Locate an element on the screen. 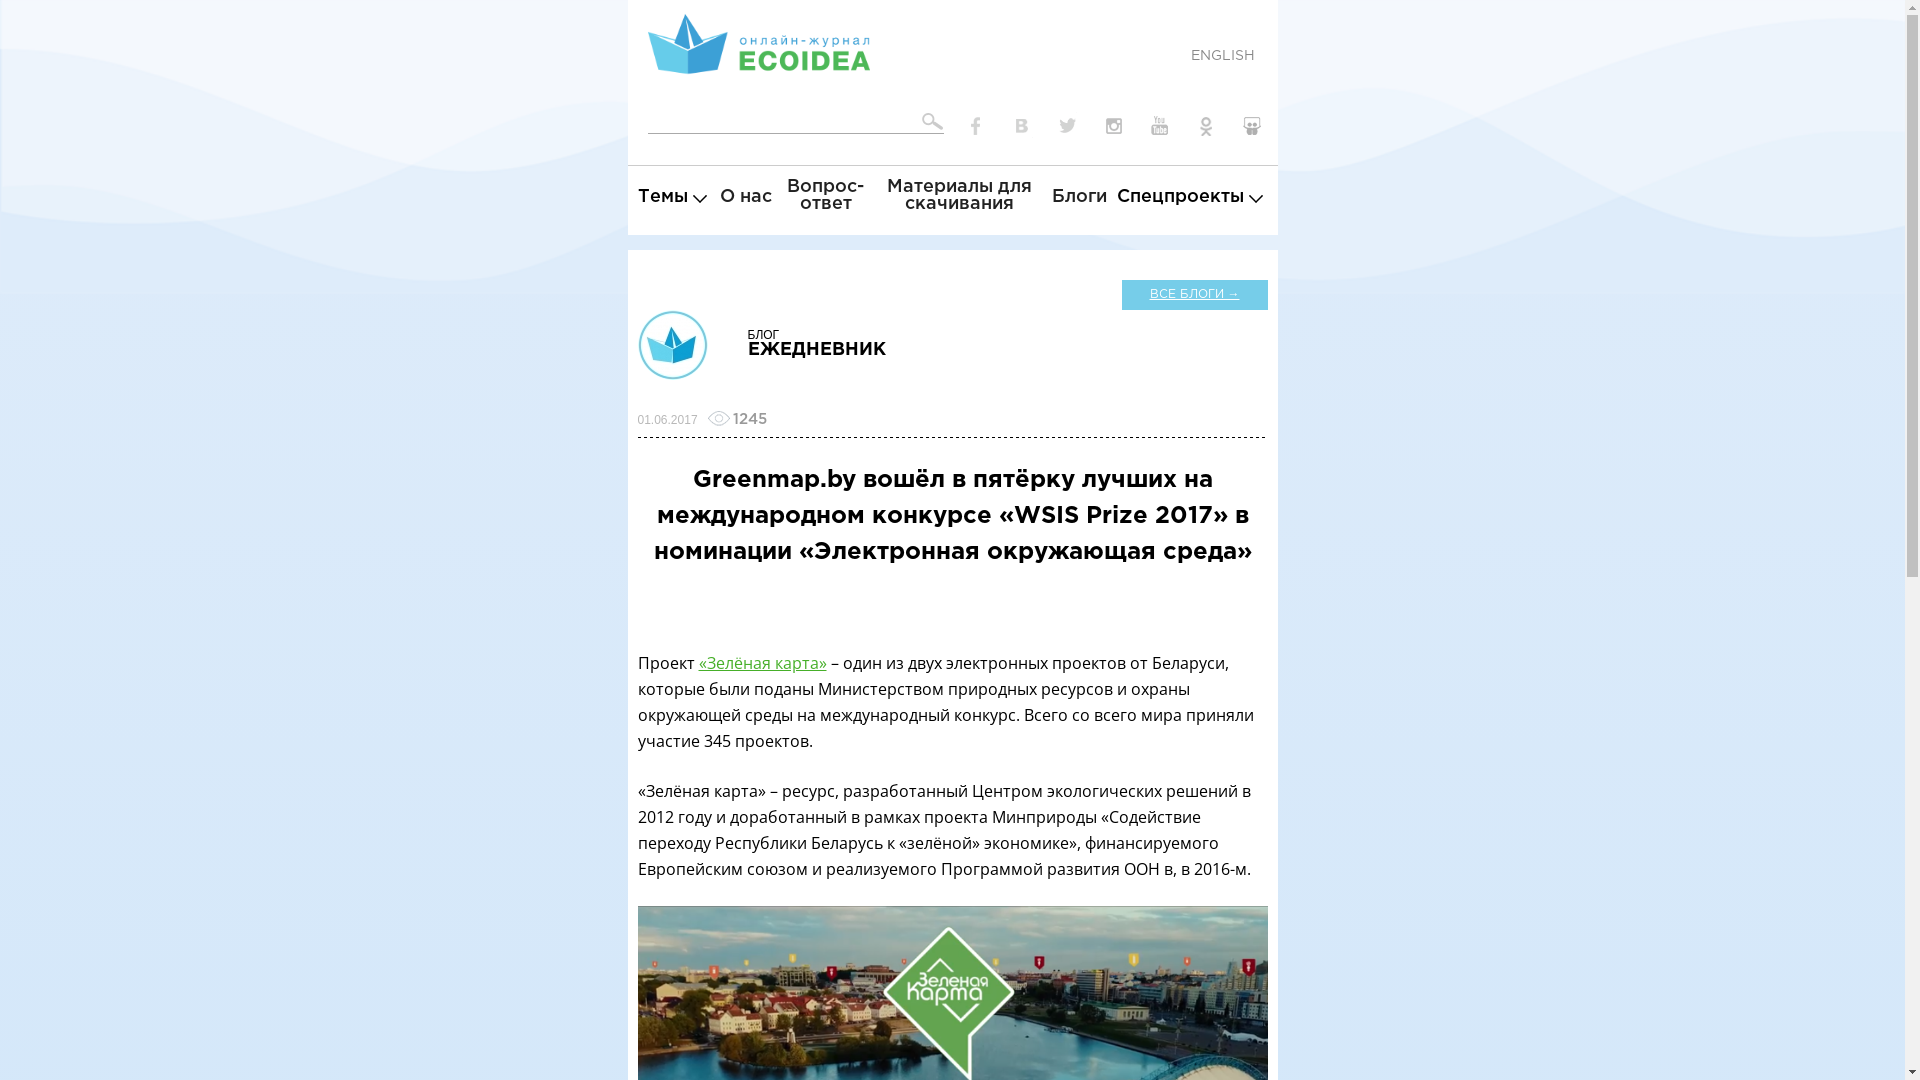 The width and height of the screenshot is (1920, 1080). Jump to navigation is located at coordinates (952, 3).